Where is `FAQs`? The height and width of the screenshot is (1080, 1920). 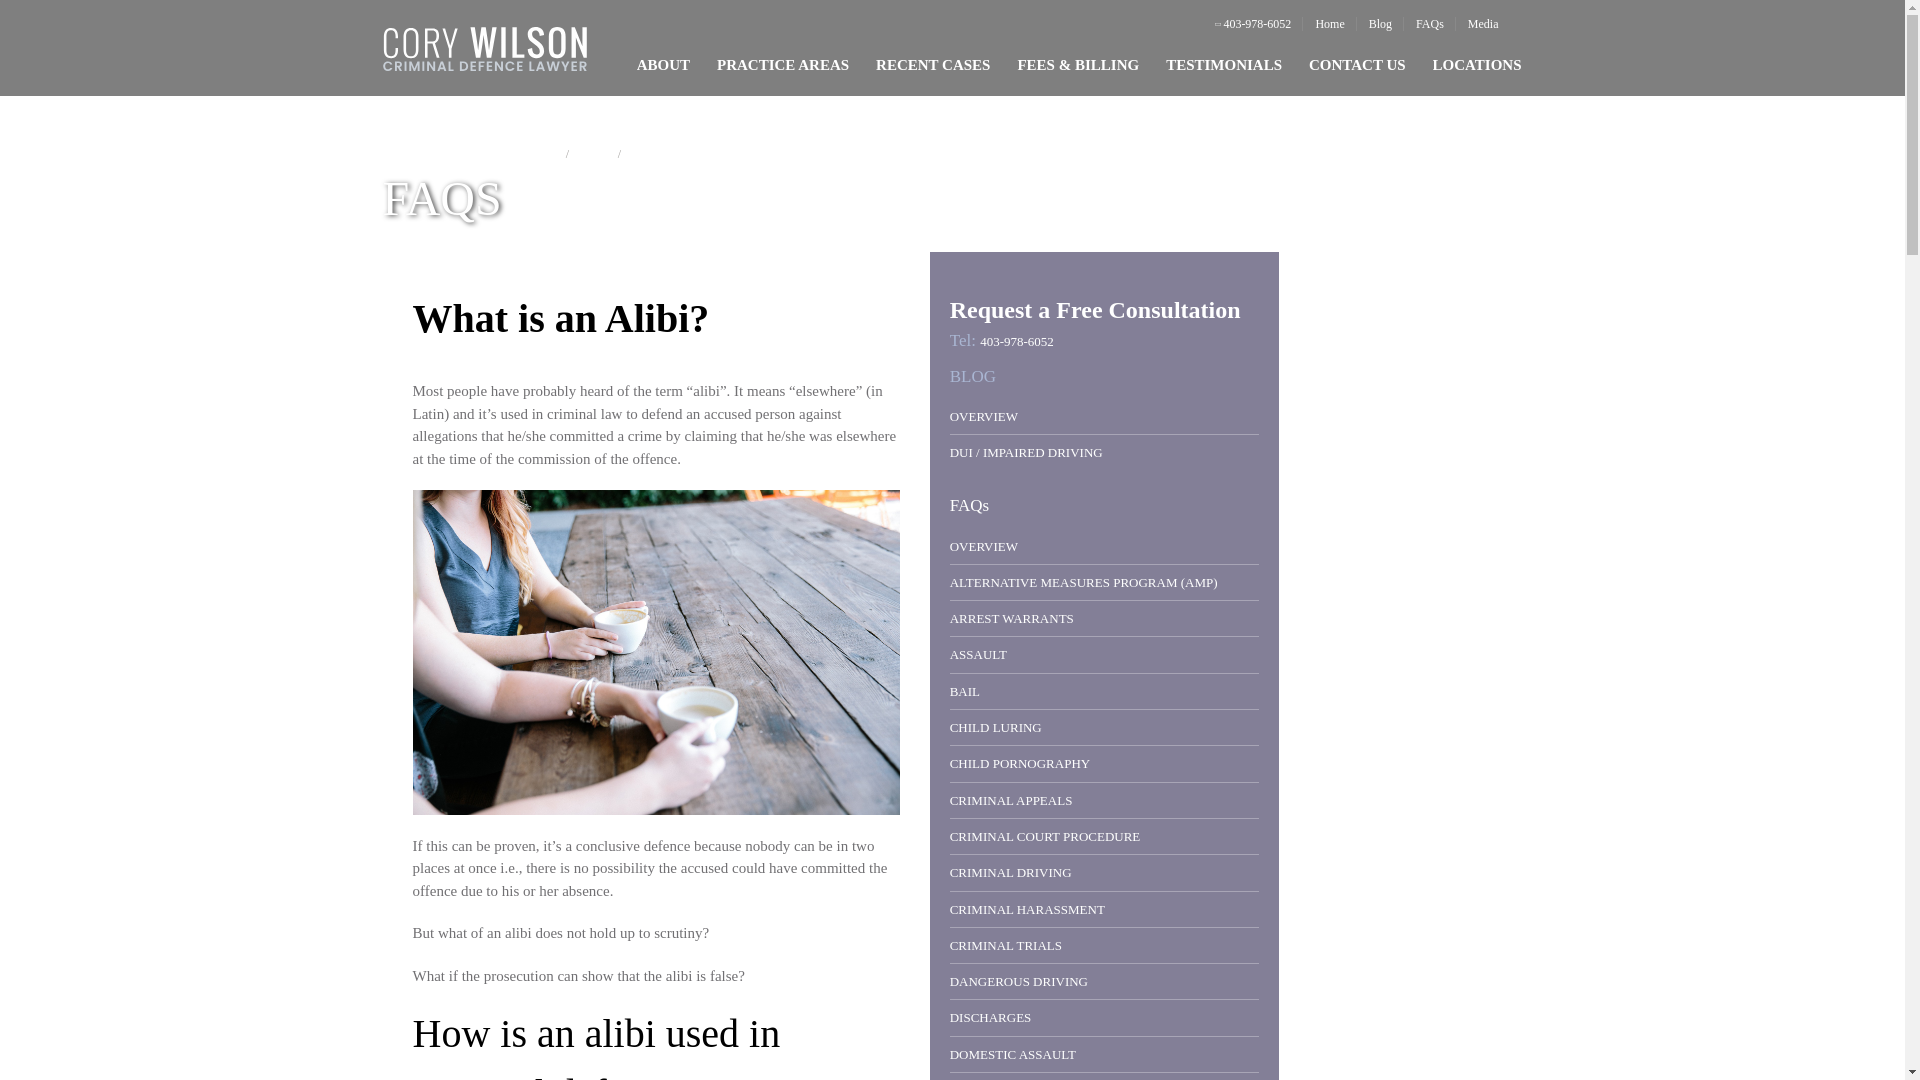
FAQs is located at coordinates (1429, 24).